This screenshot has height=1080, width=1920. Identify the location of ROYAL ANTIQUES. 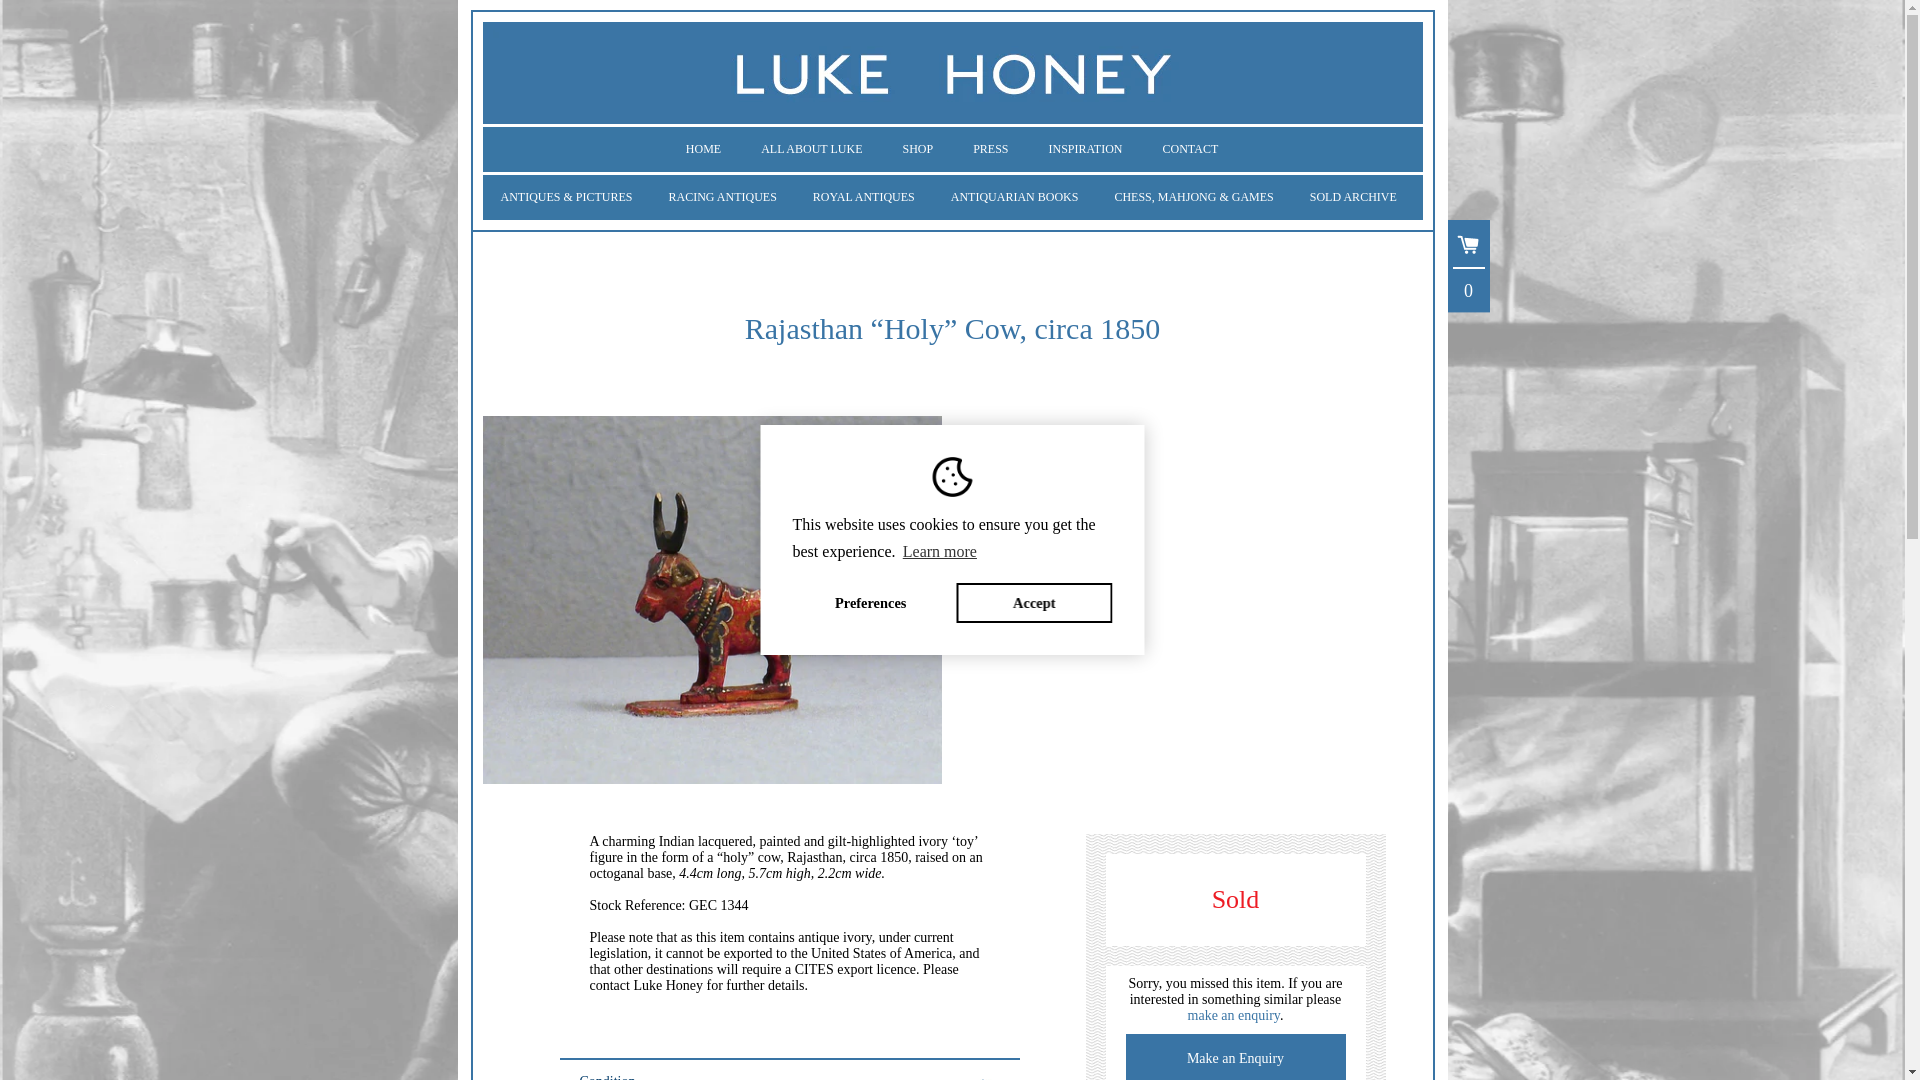
(864, 197).